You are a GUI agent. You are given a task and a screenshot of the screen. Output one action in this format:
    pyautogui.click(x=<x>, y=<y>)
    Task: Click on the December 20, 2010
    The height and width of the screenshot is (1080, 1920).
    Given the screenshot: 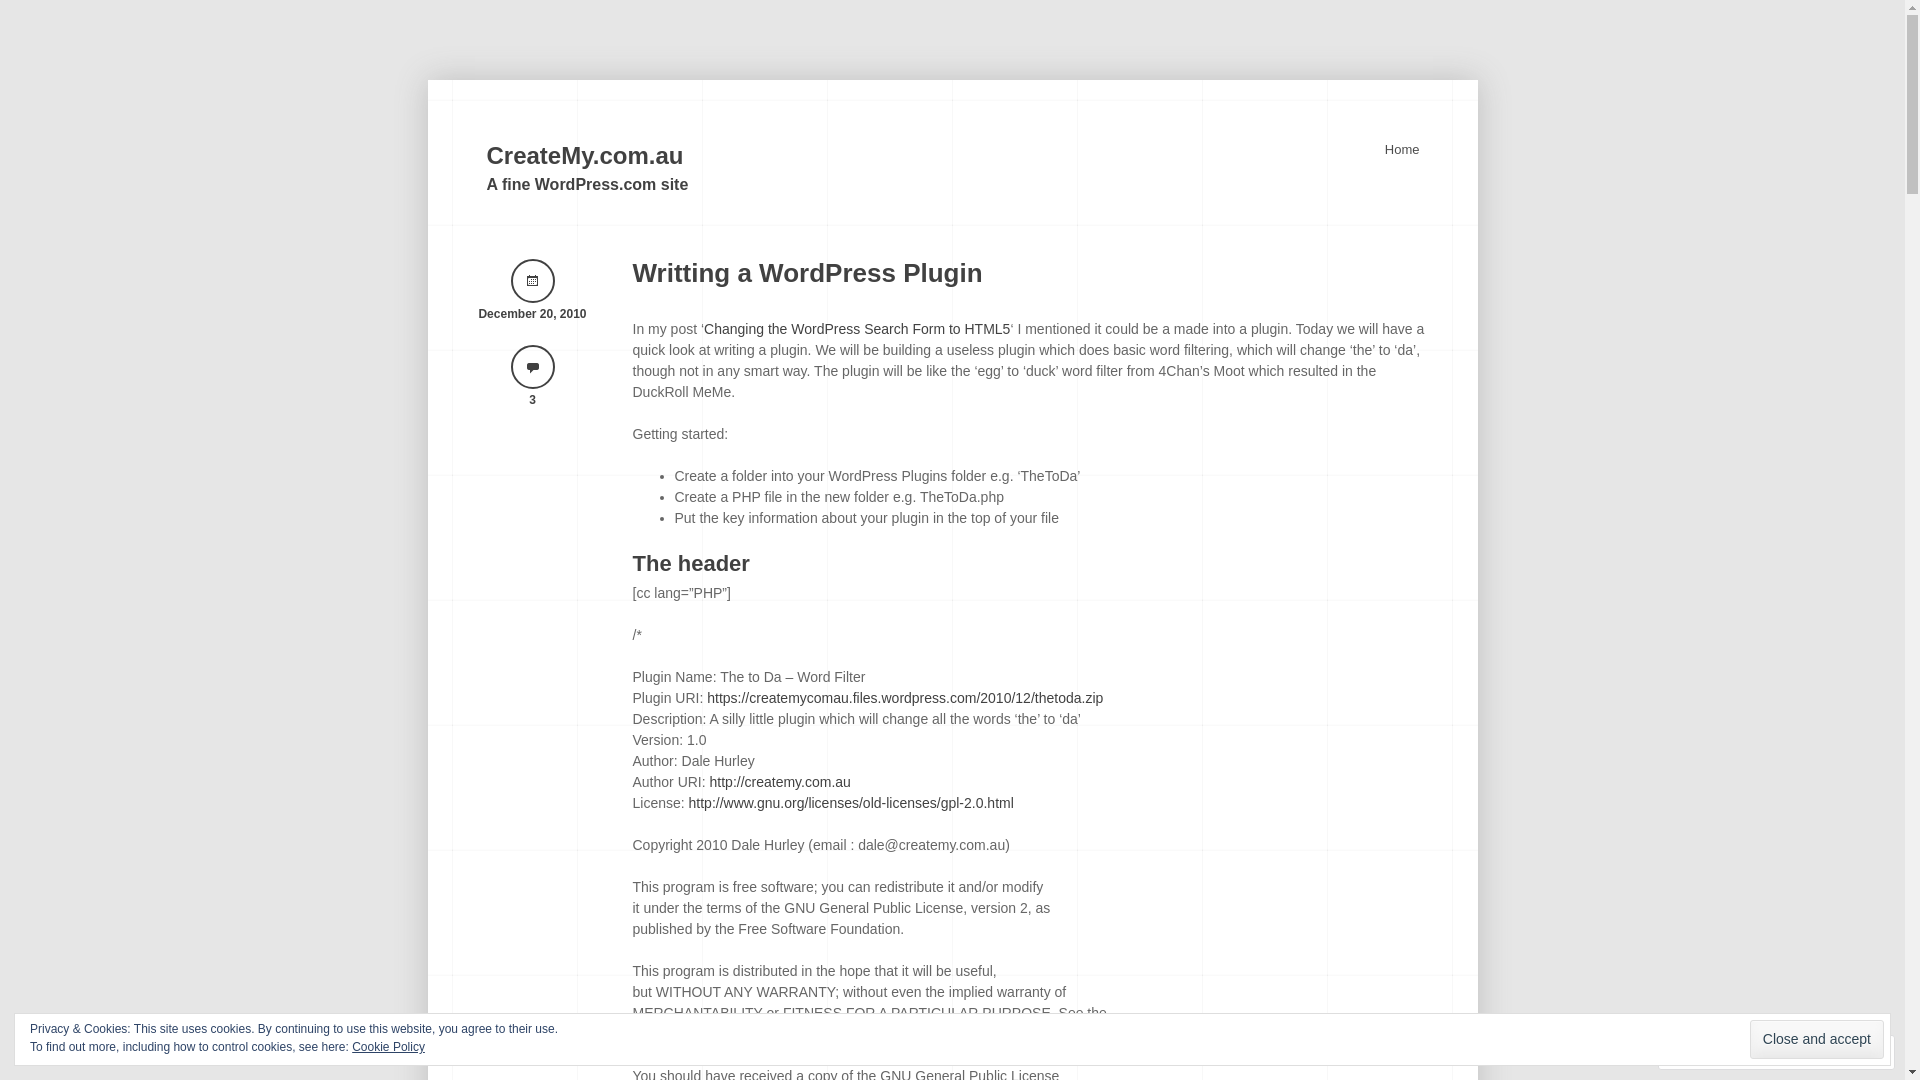 What is the action you would take?
    pyautogui.click(x=532, y=292)
    